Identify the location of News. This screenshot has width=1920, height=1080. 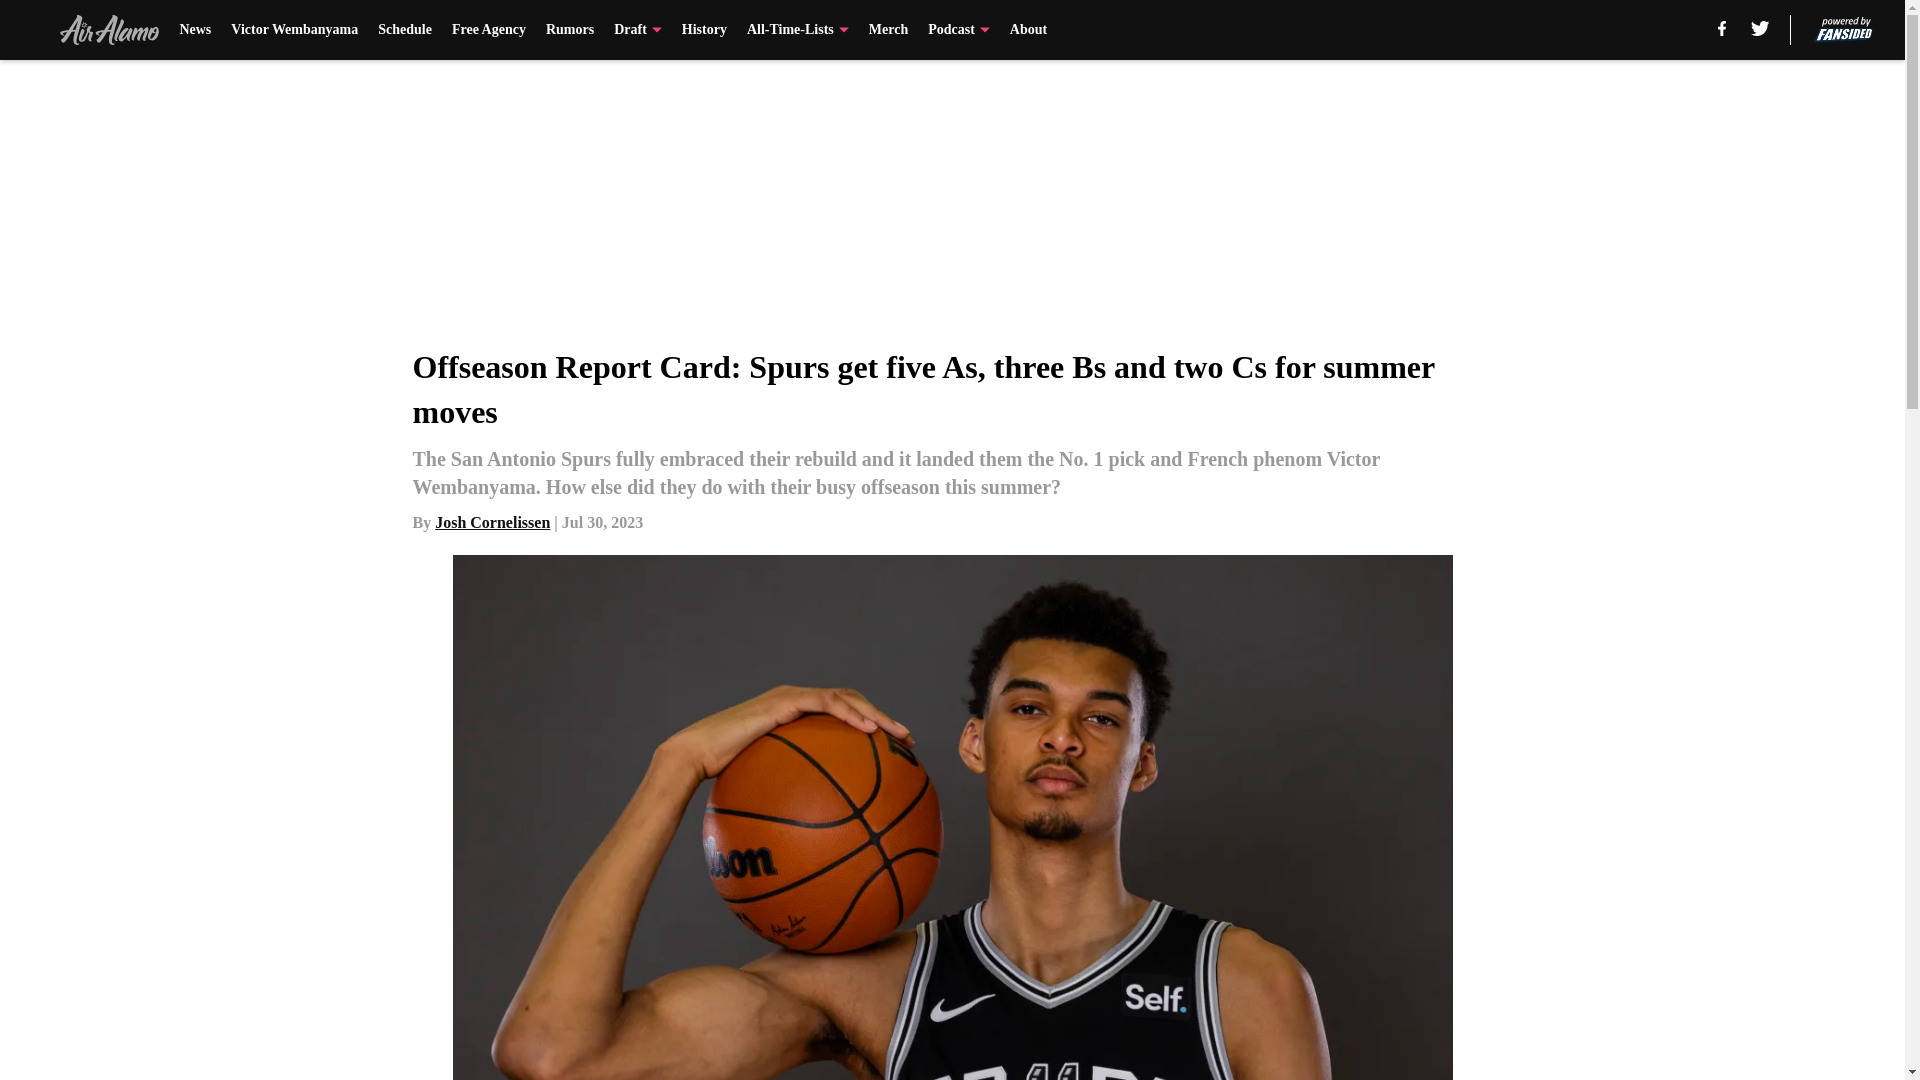
(194, 30).